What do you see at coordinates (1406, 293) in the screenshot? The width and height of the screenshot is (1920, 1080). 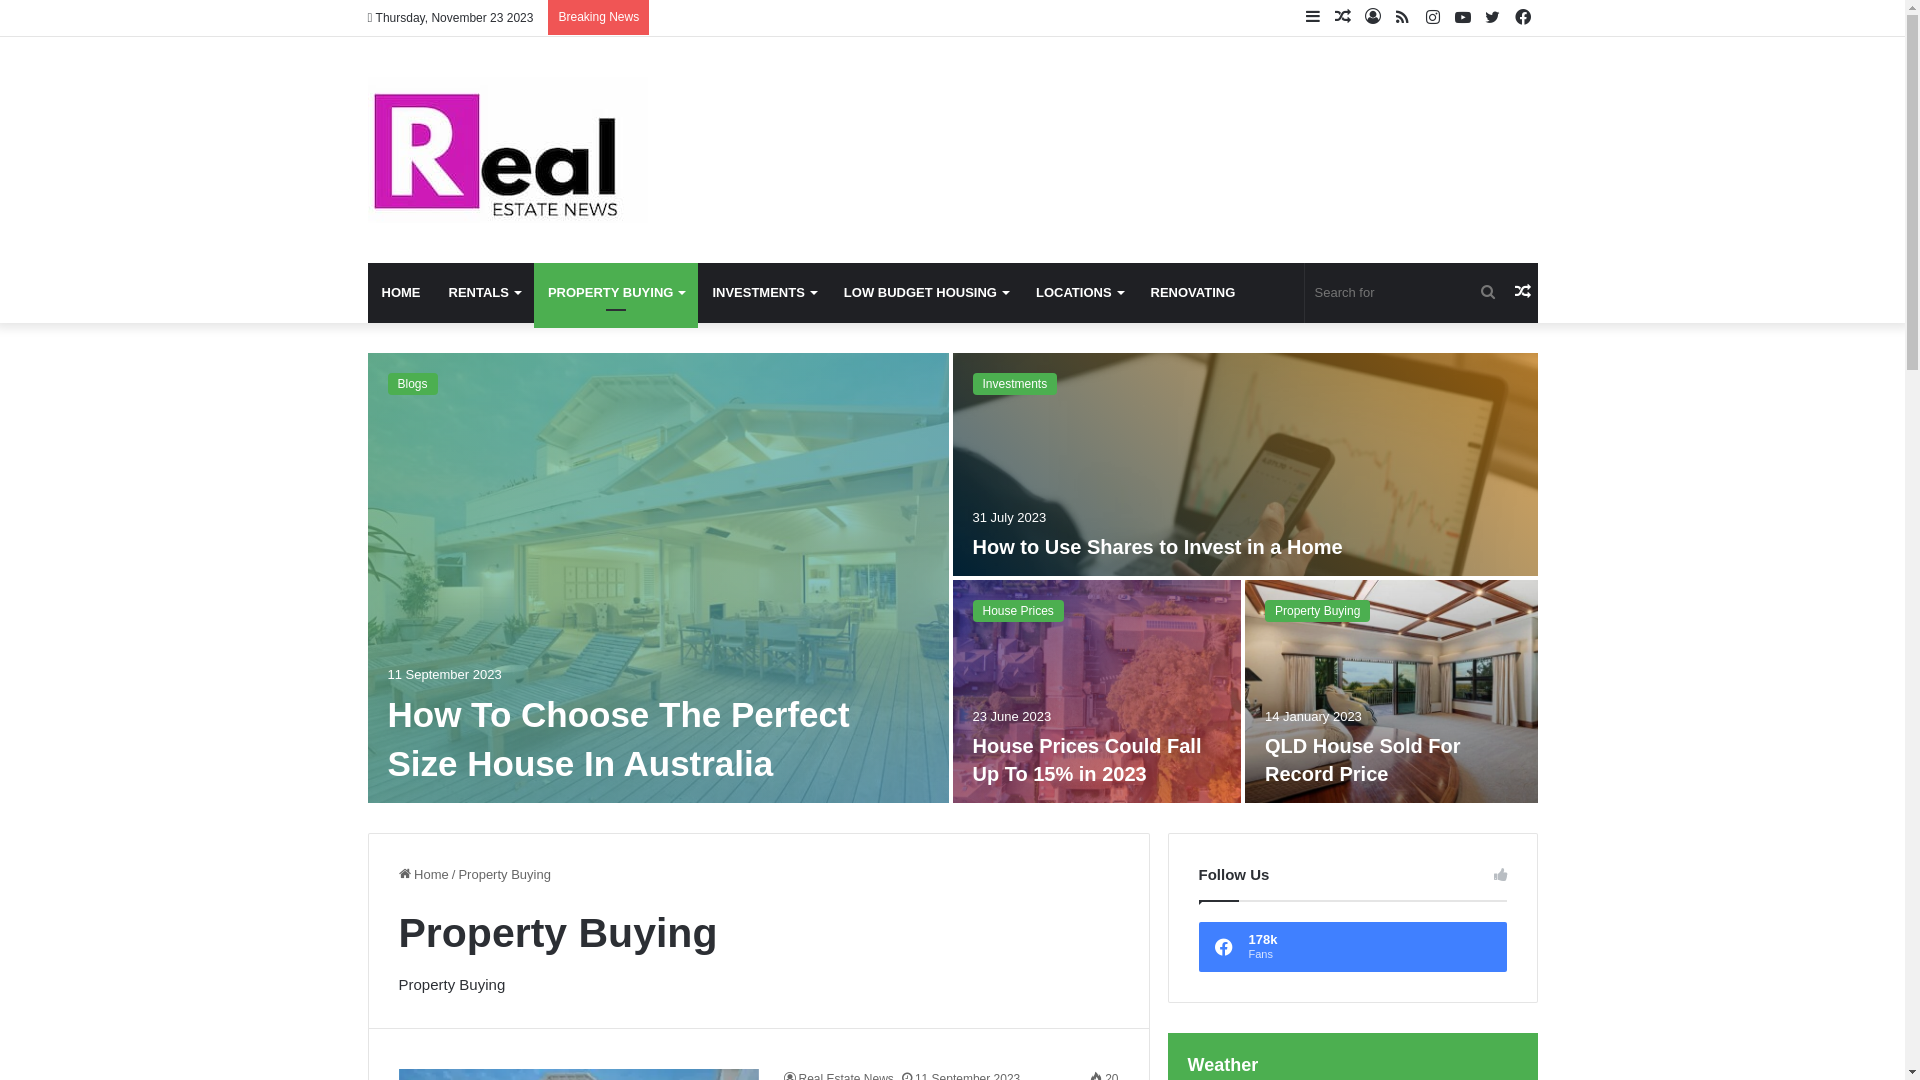 I see `Search for` at bounding box center [1406, 293].